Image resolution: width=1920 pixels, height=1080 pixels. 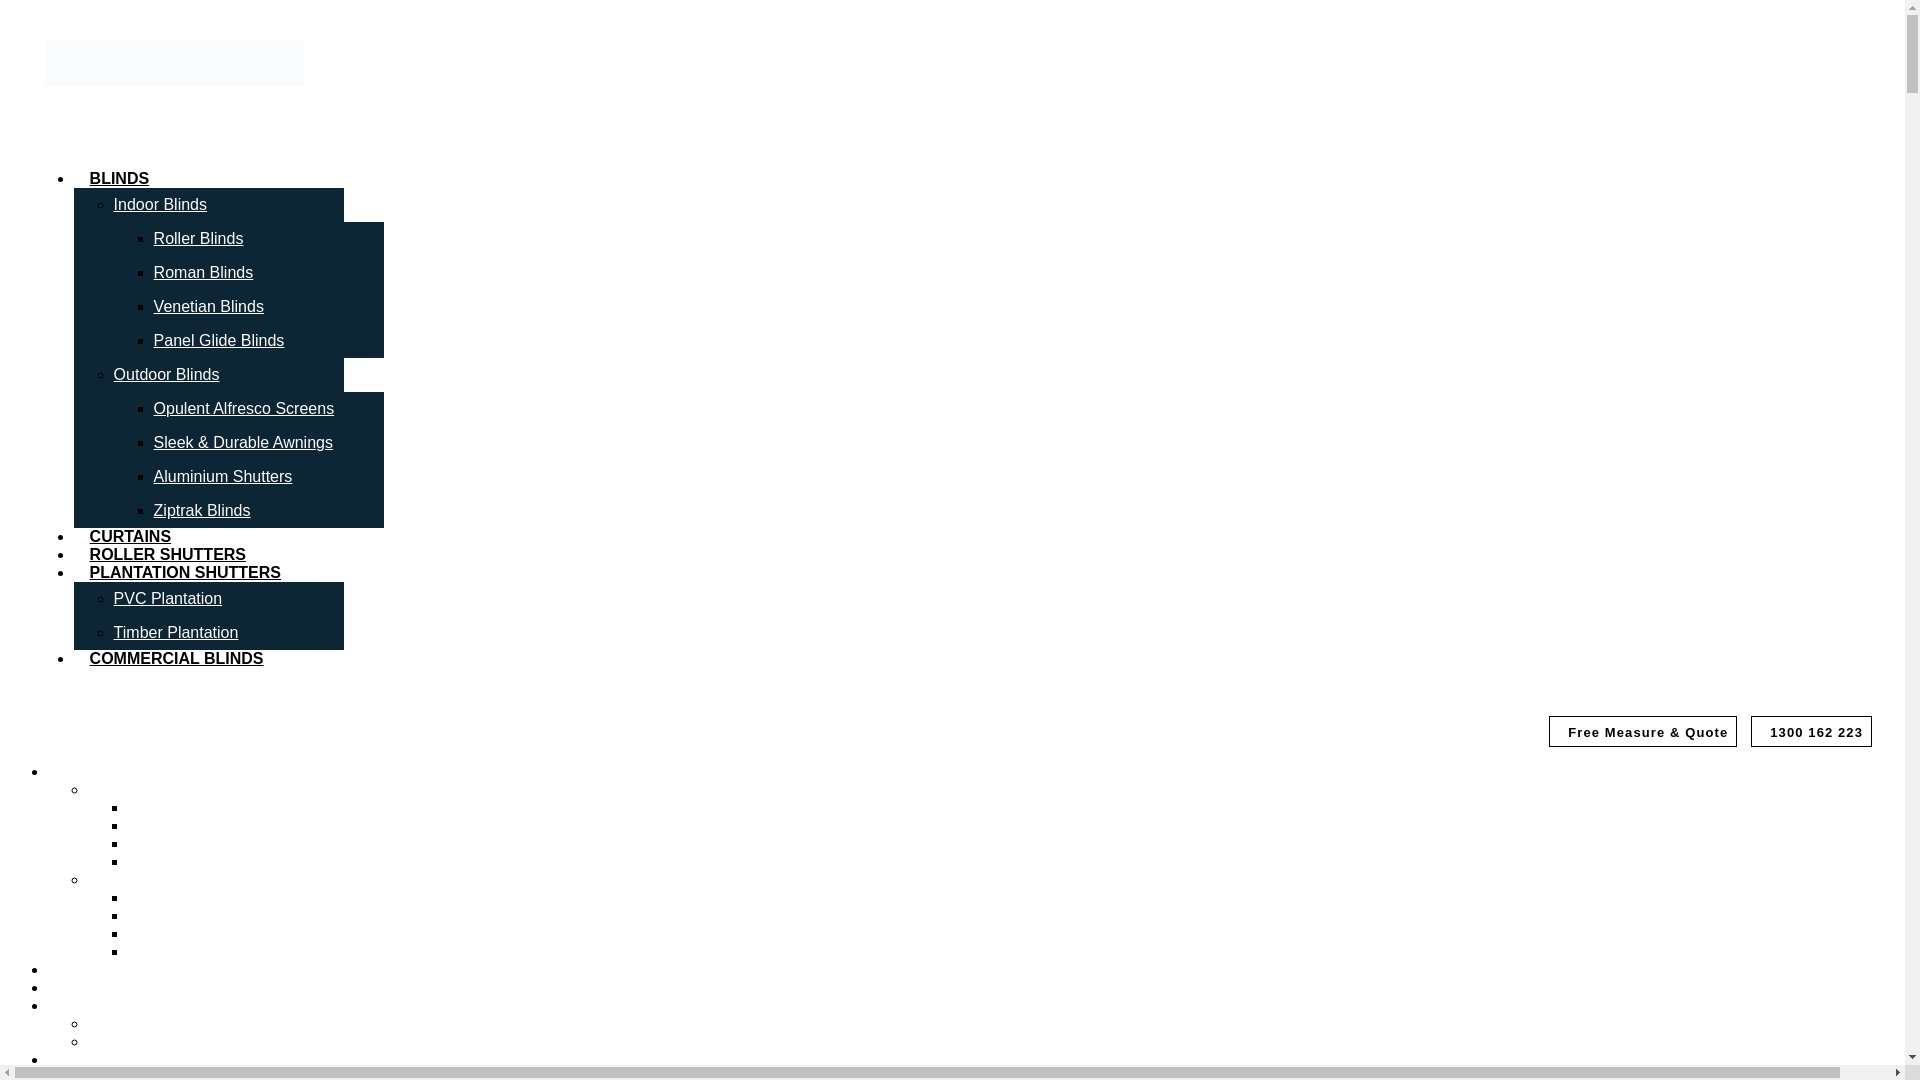 I want to click on Venetian Blinds, so click(x=183, y=843).